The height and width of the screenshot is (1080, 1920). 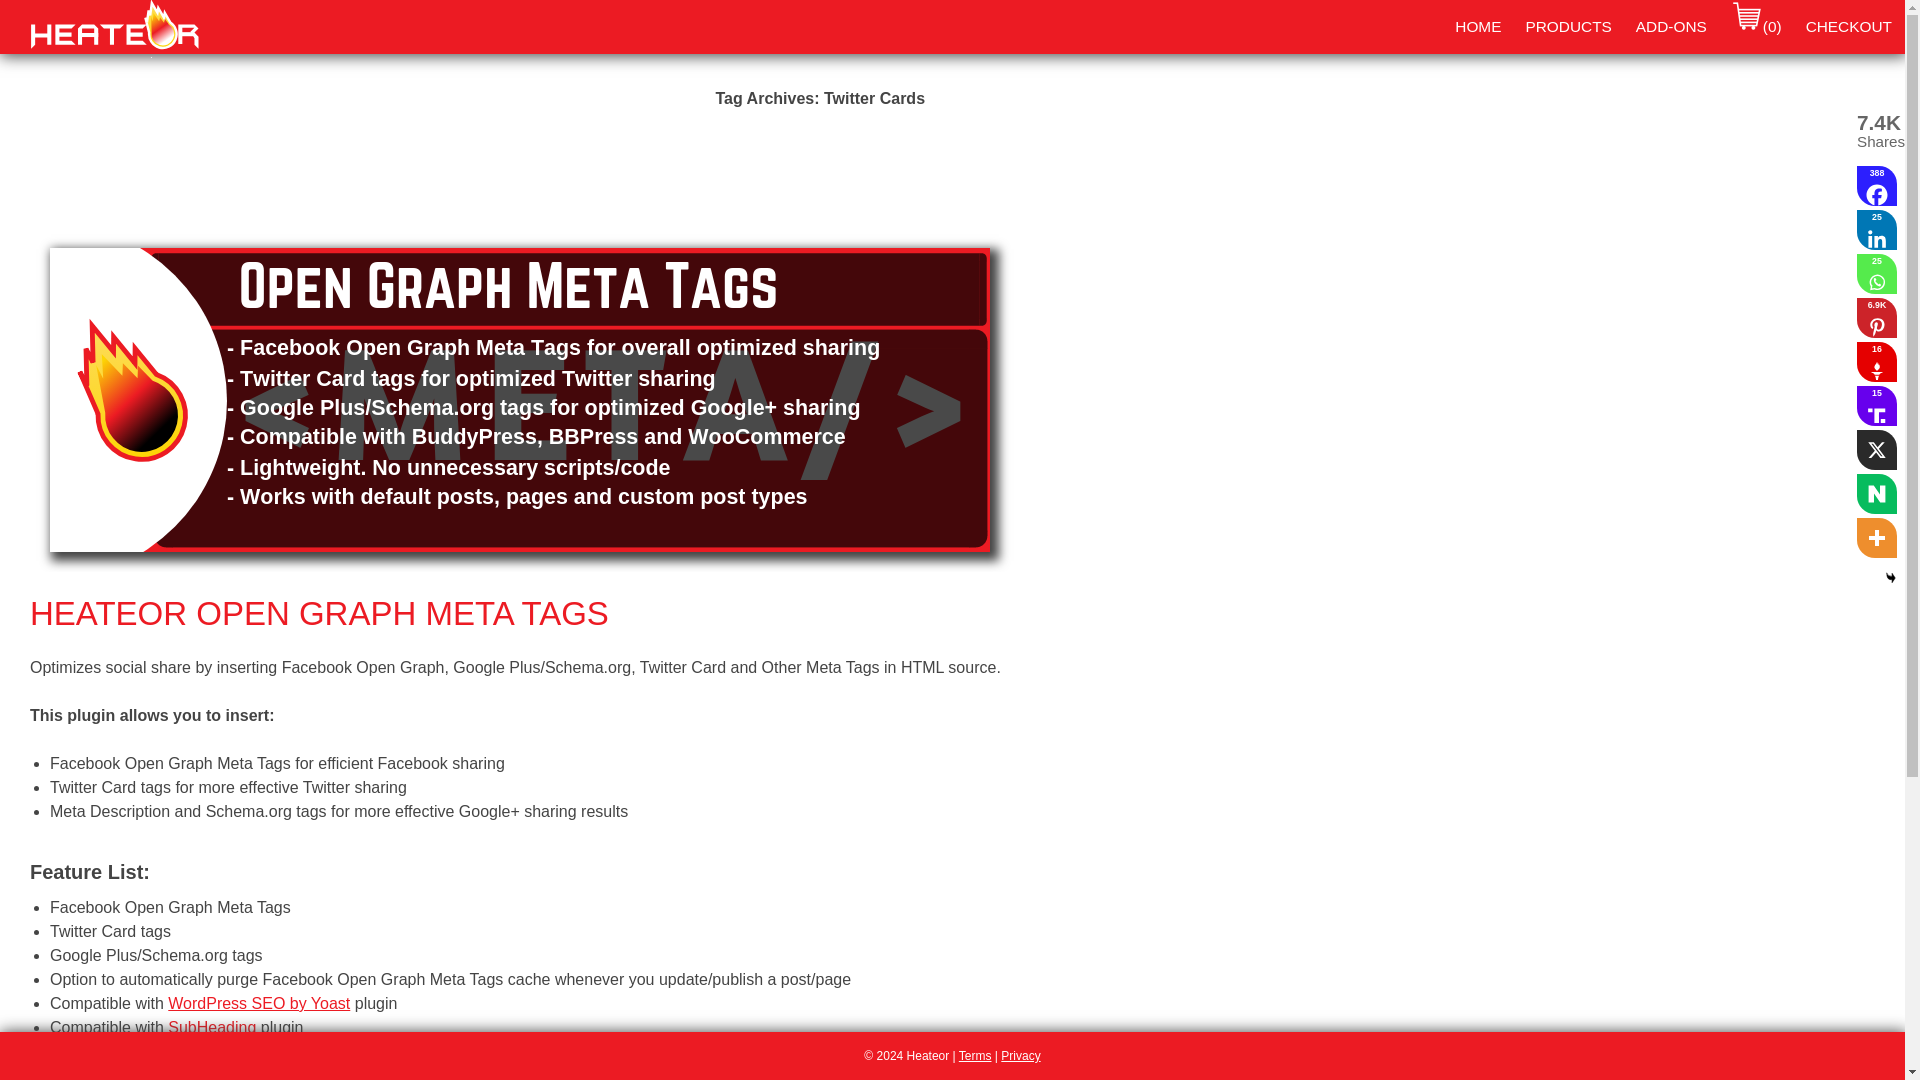 I want to click on Linkedin, so click(x=1876, y=229).